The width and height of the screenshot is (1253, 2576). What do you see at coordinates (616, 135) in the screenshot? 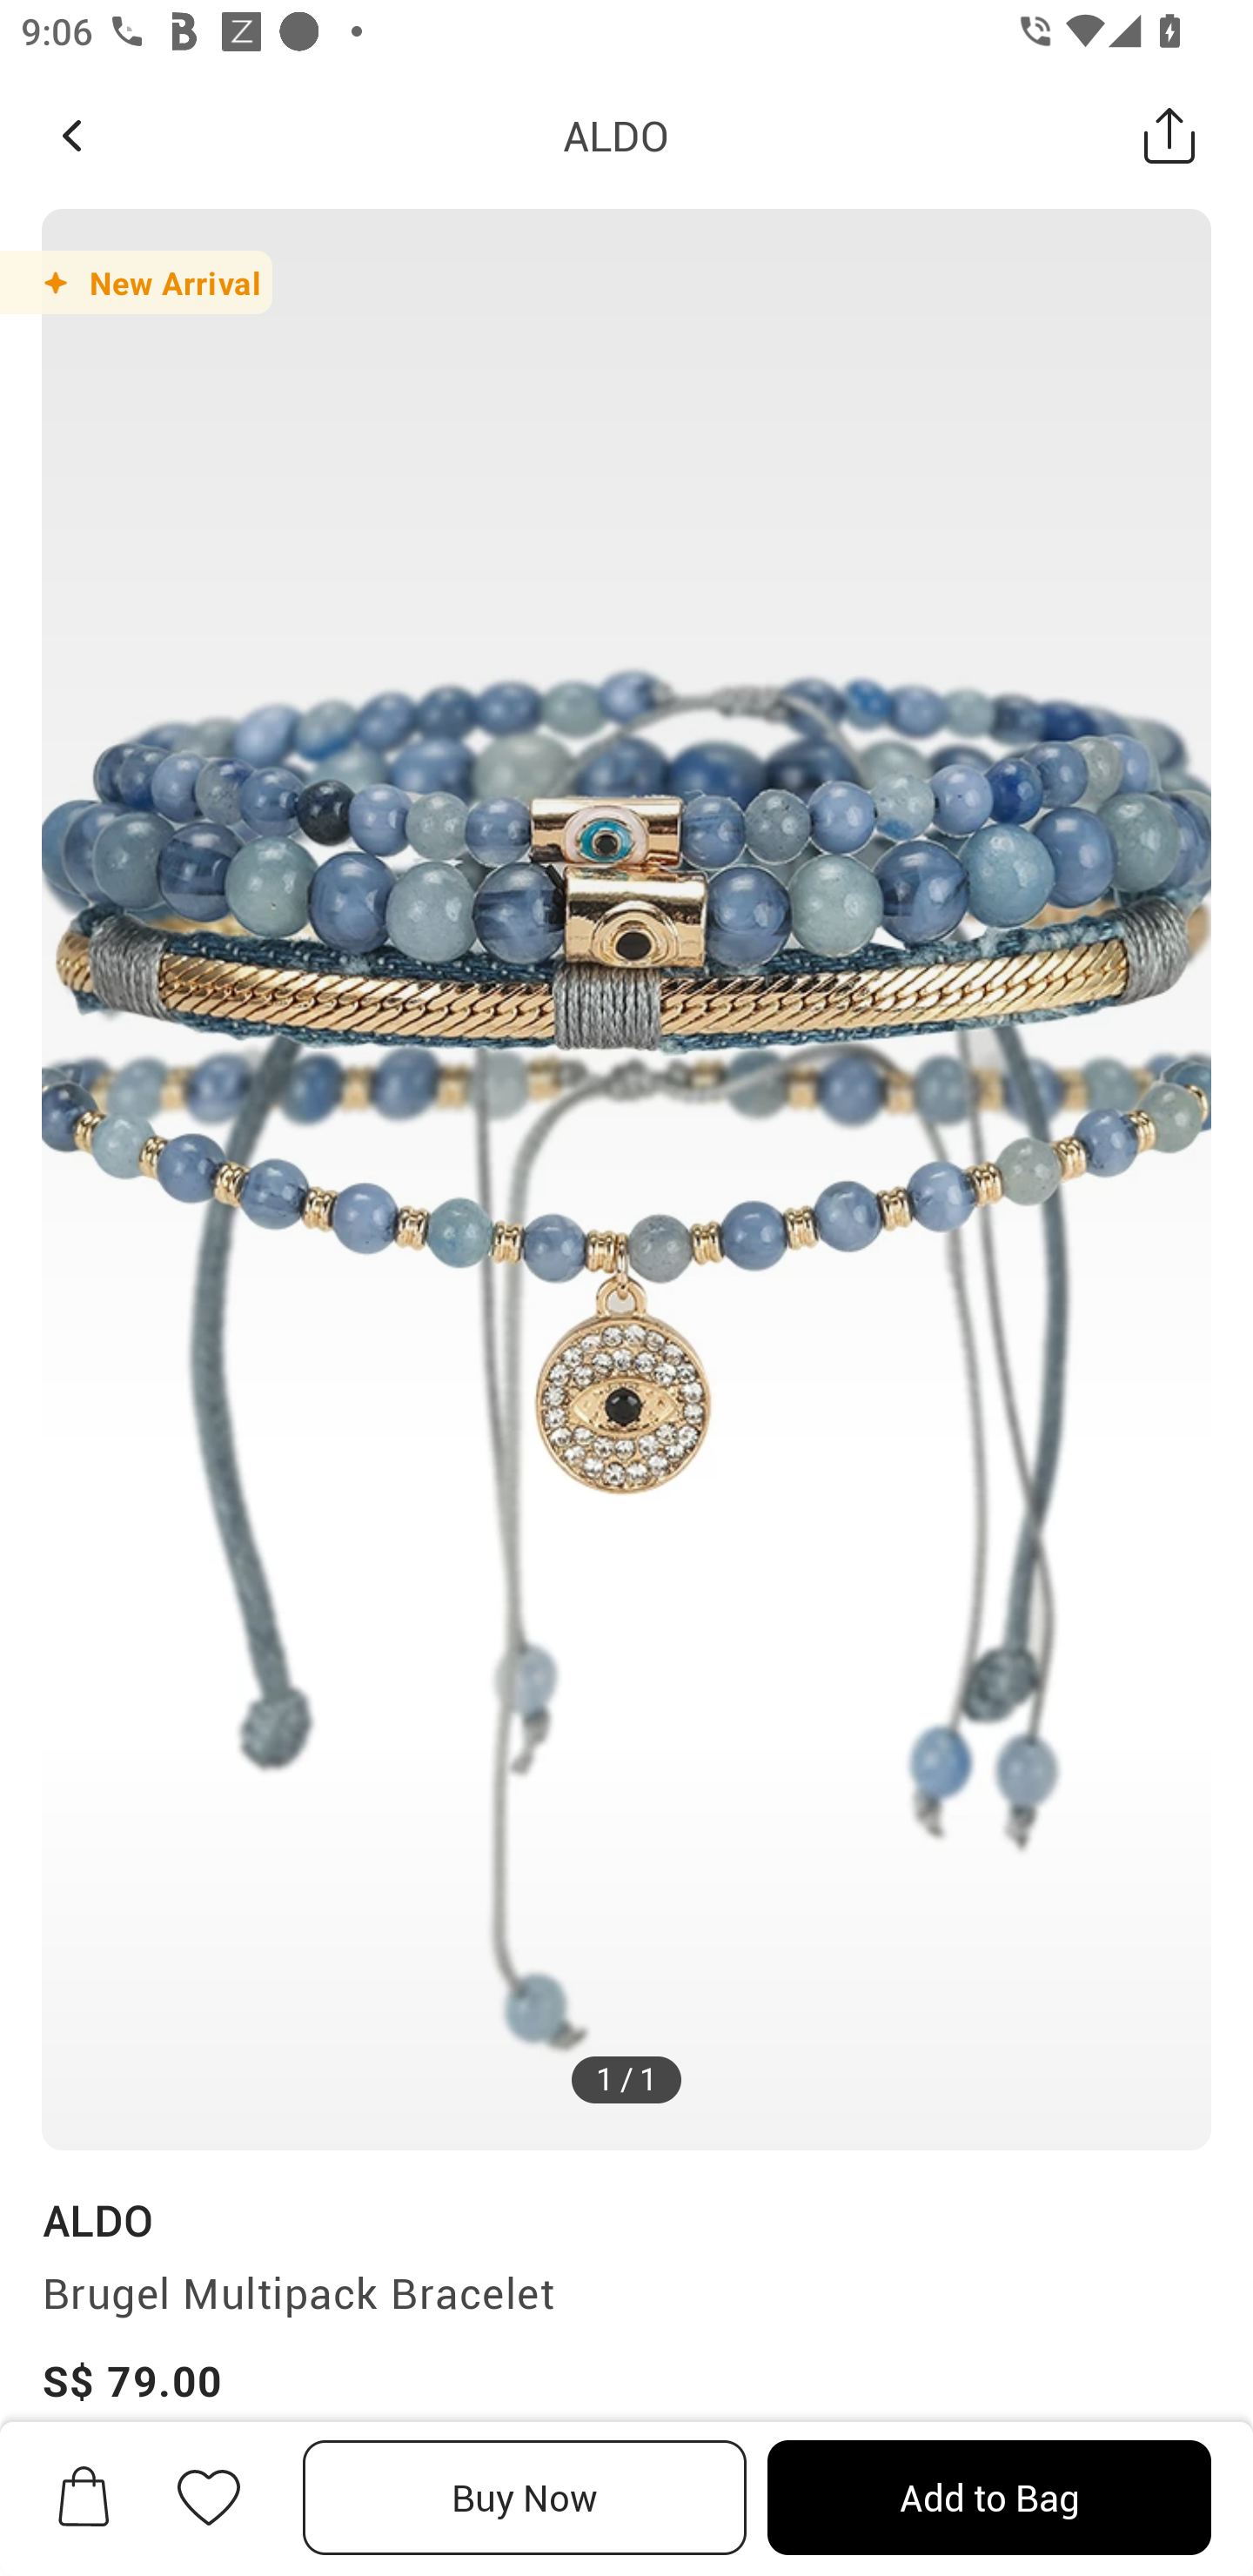
I see `ALDO` at bounding box center [616, 135].